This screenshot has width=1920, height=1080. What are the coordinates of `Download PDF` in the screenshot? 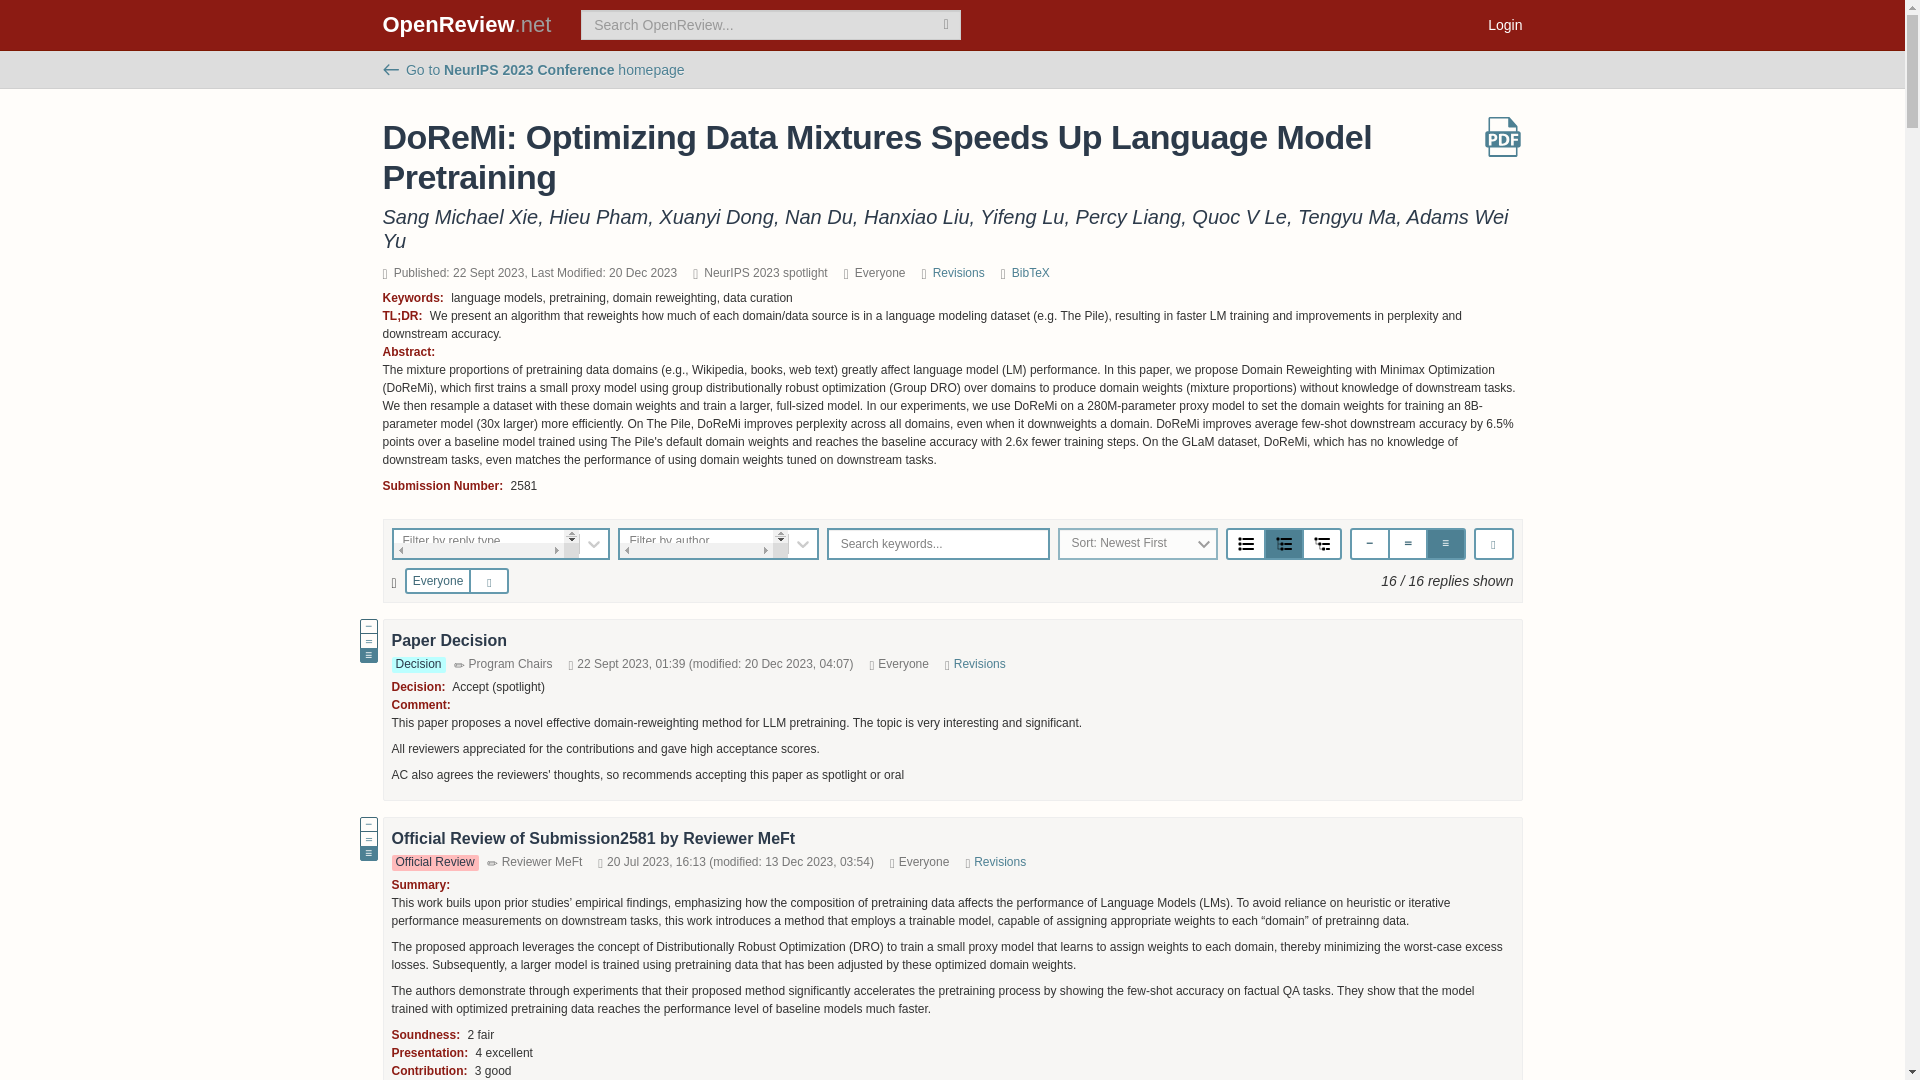 It's located at (1502, 136).